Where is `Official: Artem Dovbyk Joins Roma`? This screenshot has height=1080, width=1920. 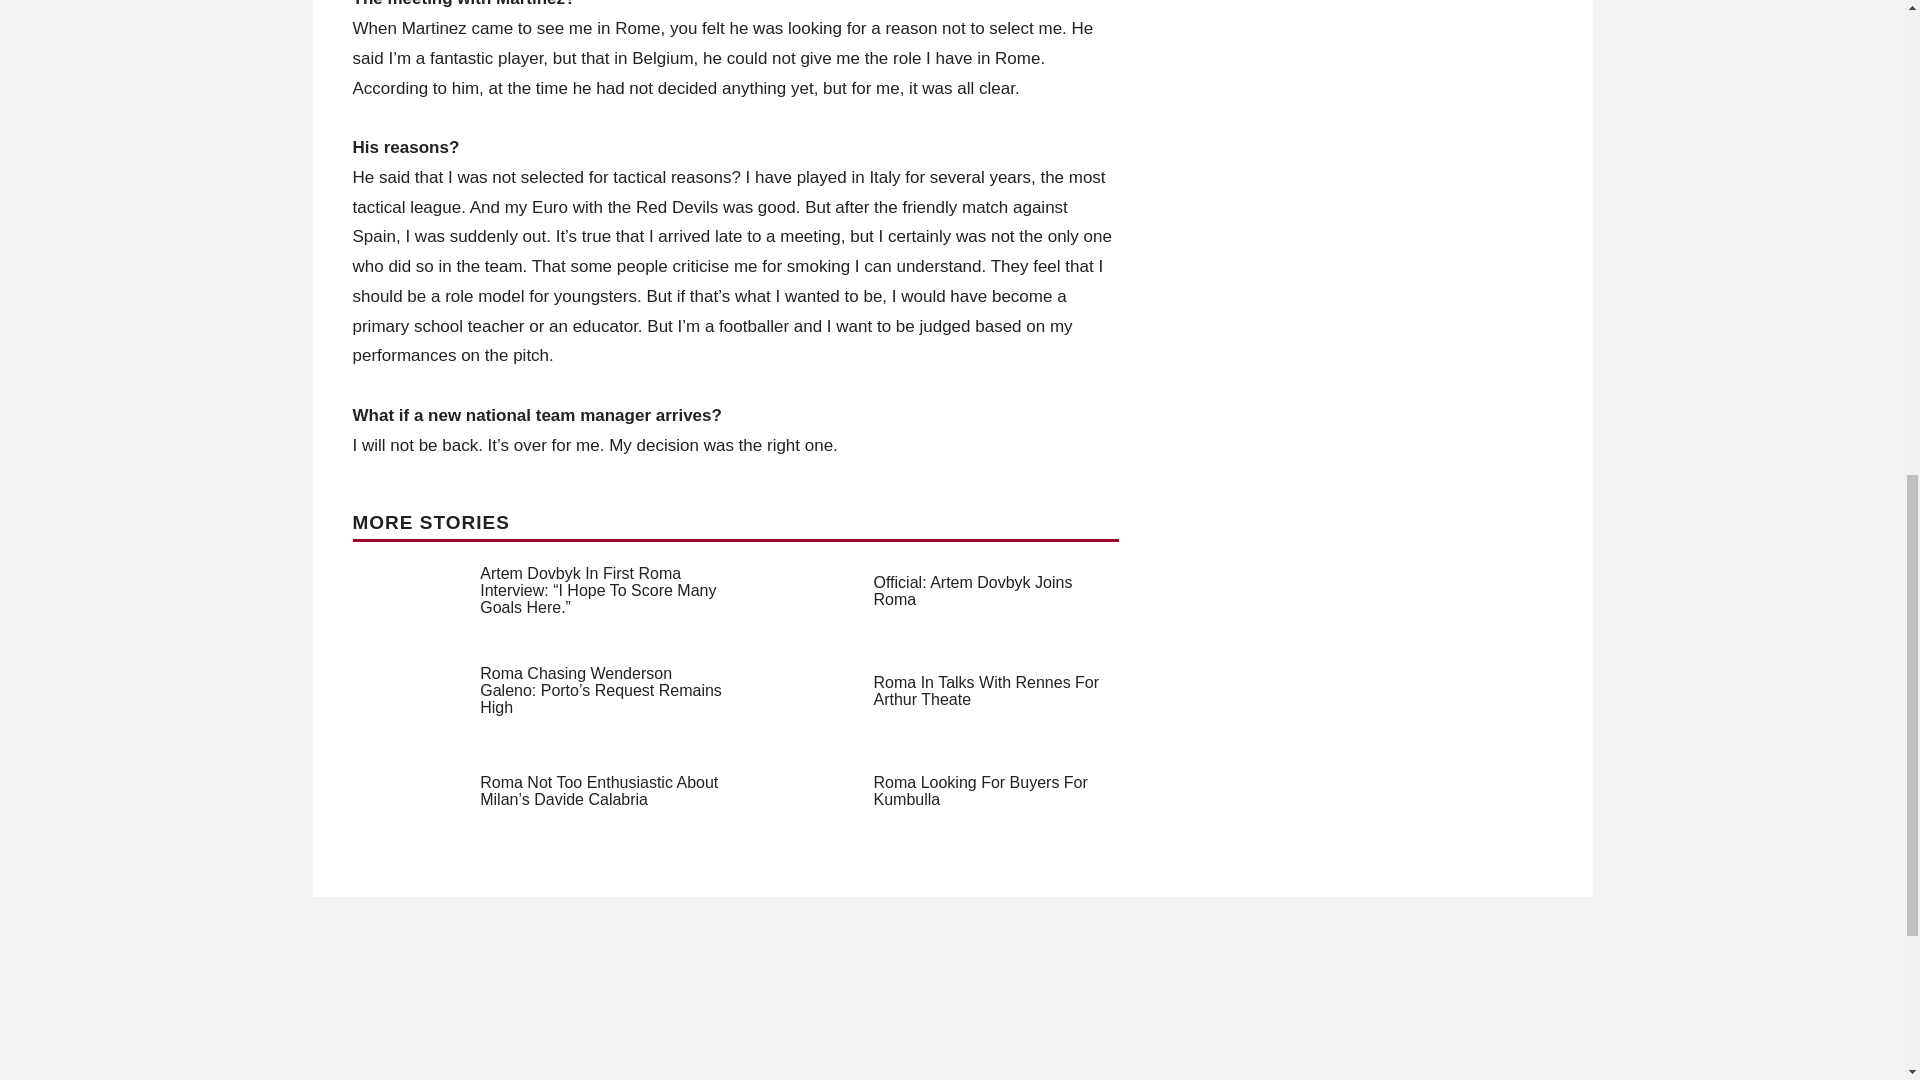
Official: Artem Dovbyk Joins Roma is located at coordinates (973, 590).